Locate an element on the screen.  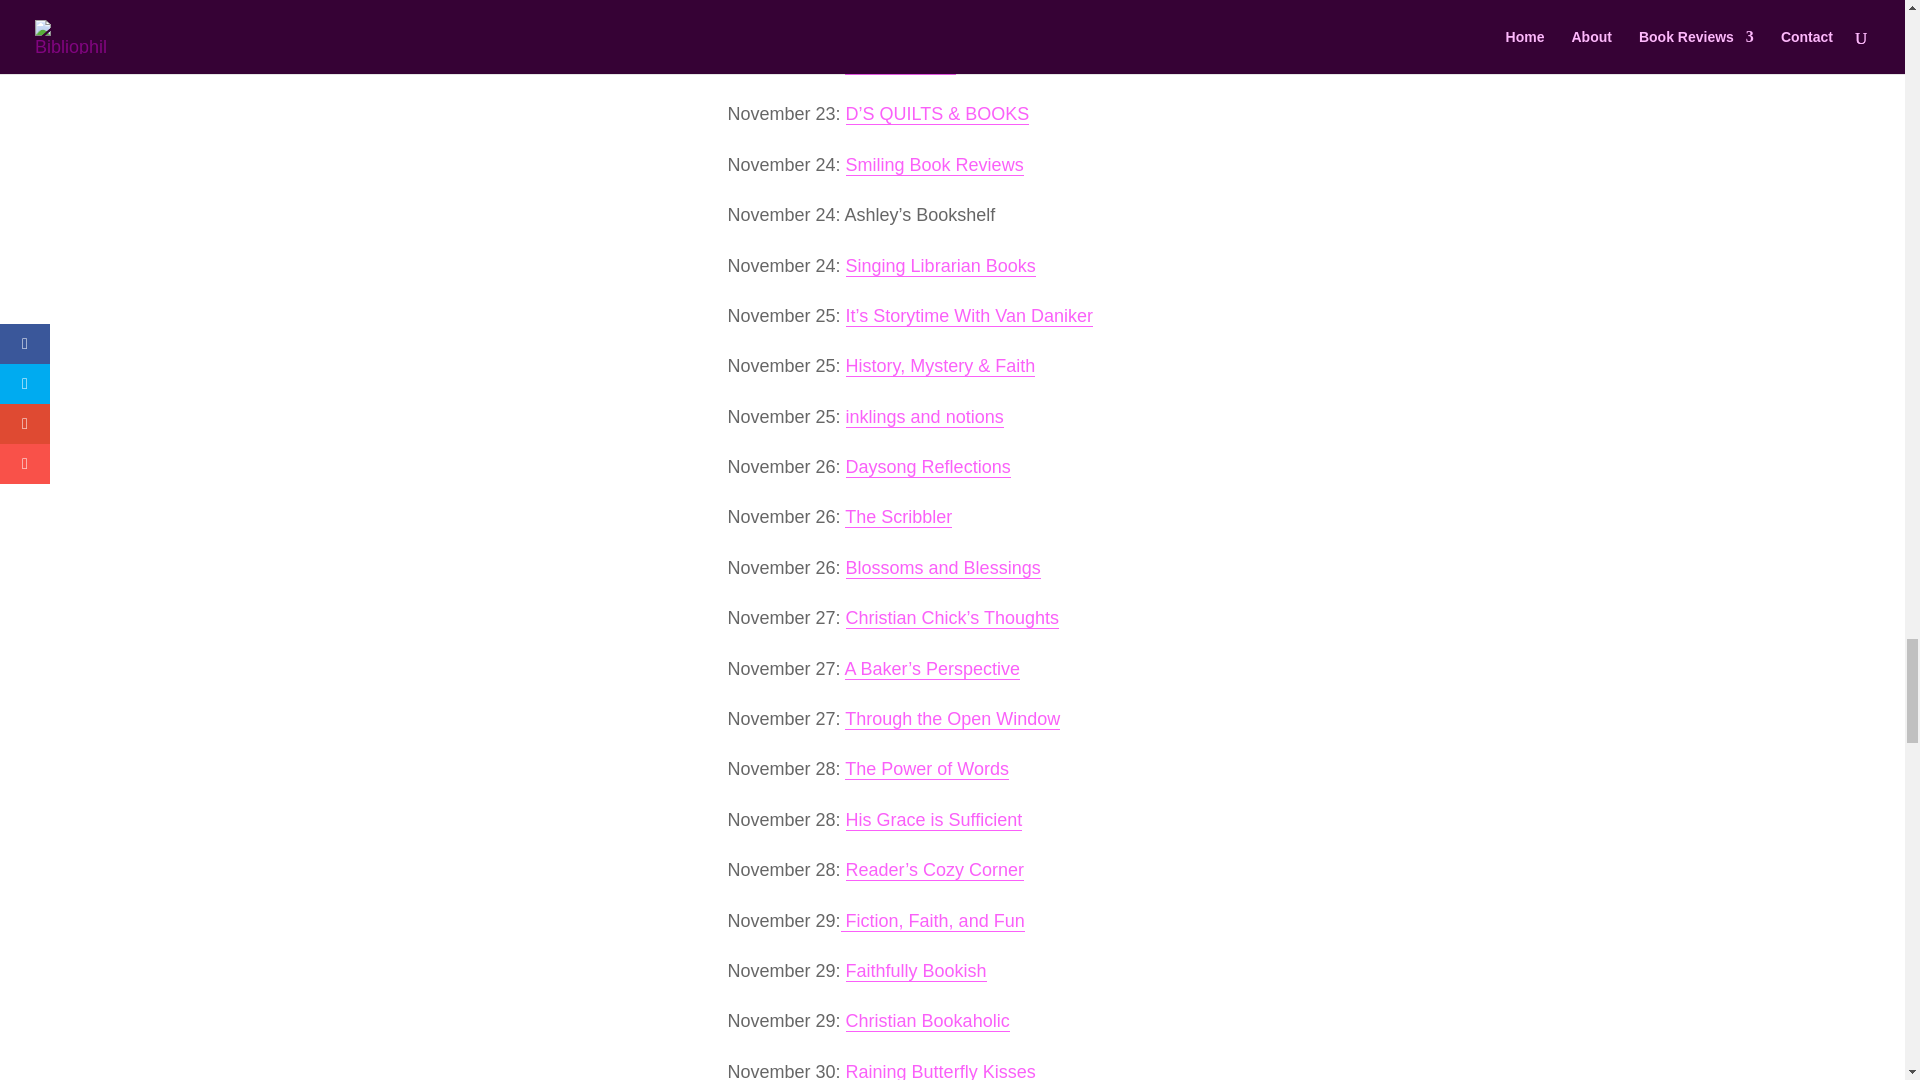
Smiling Book Reviews is located at coordinates (934, 166).